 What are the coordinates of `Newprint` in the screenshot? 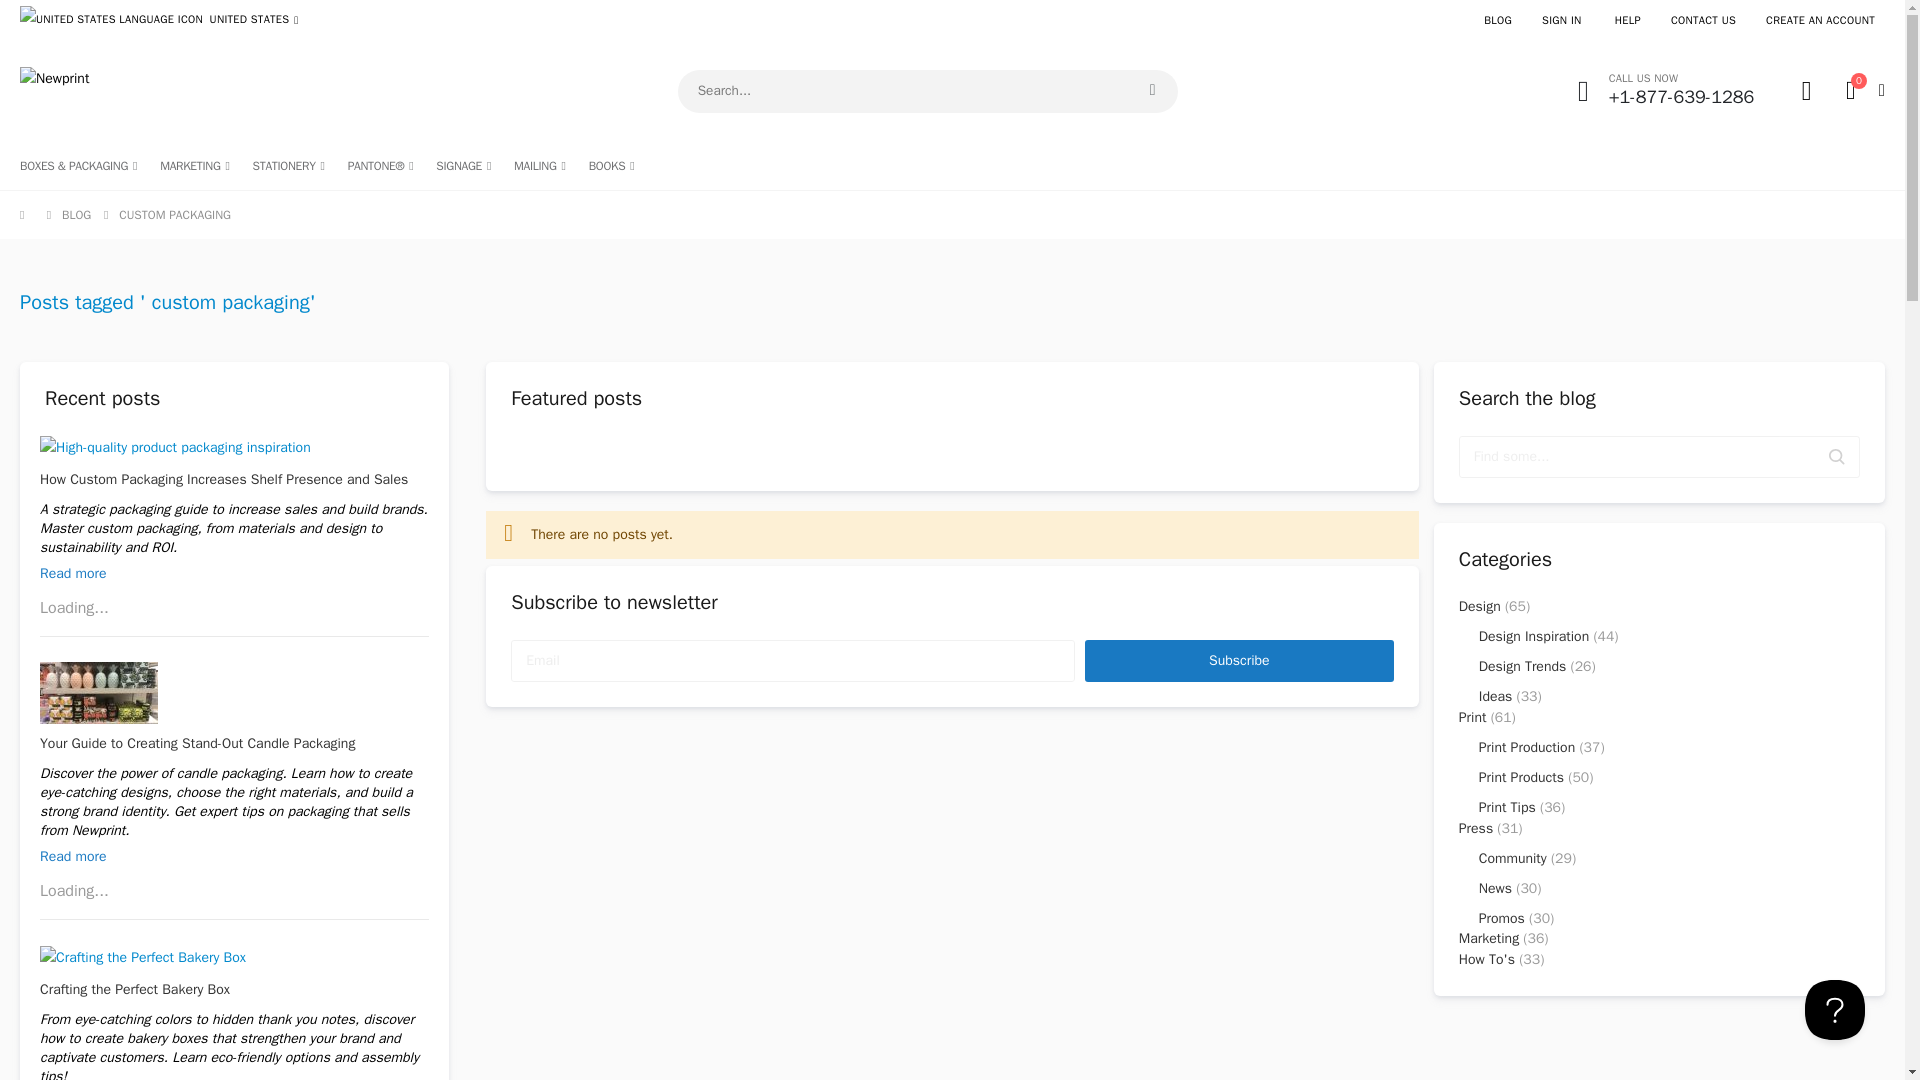 It's located at (1152, 90).